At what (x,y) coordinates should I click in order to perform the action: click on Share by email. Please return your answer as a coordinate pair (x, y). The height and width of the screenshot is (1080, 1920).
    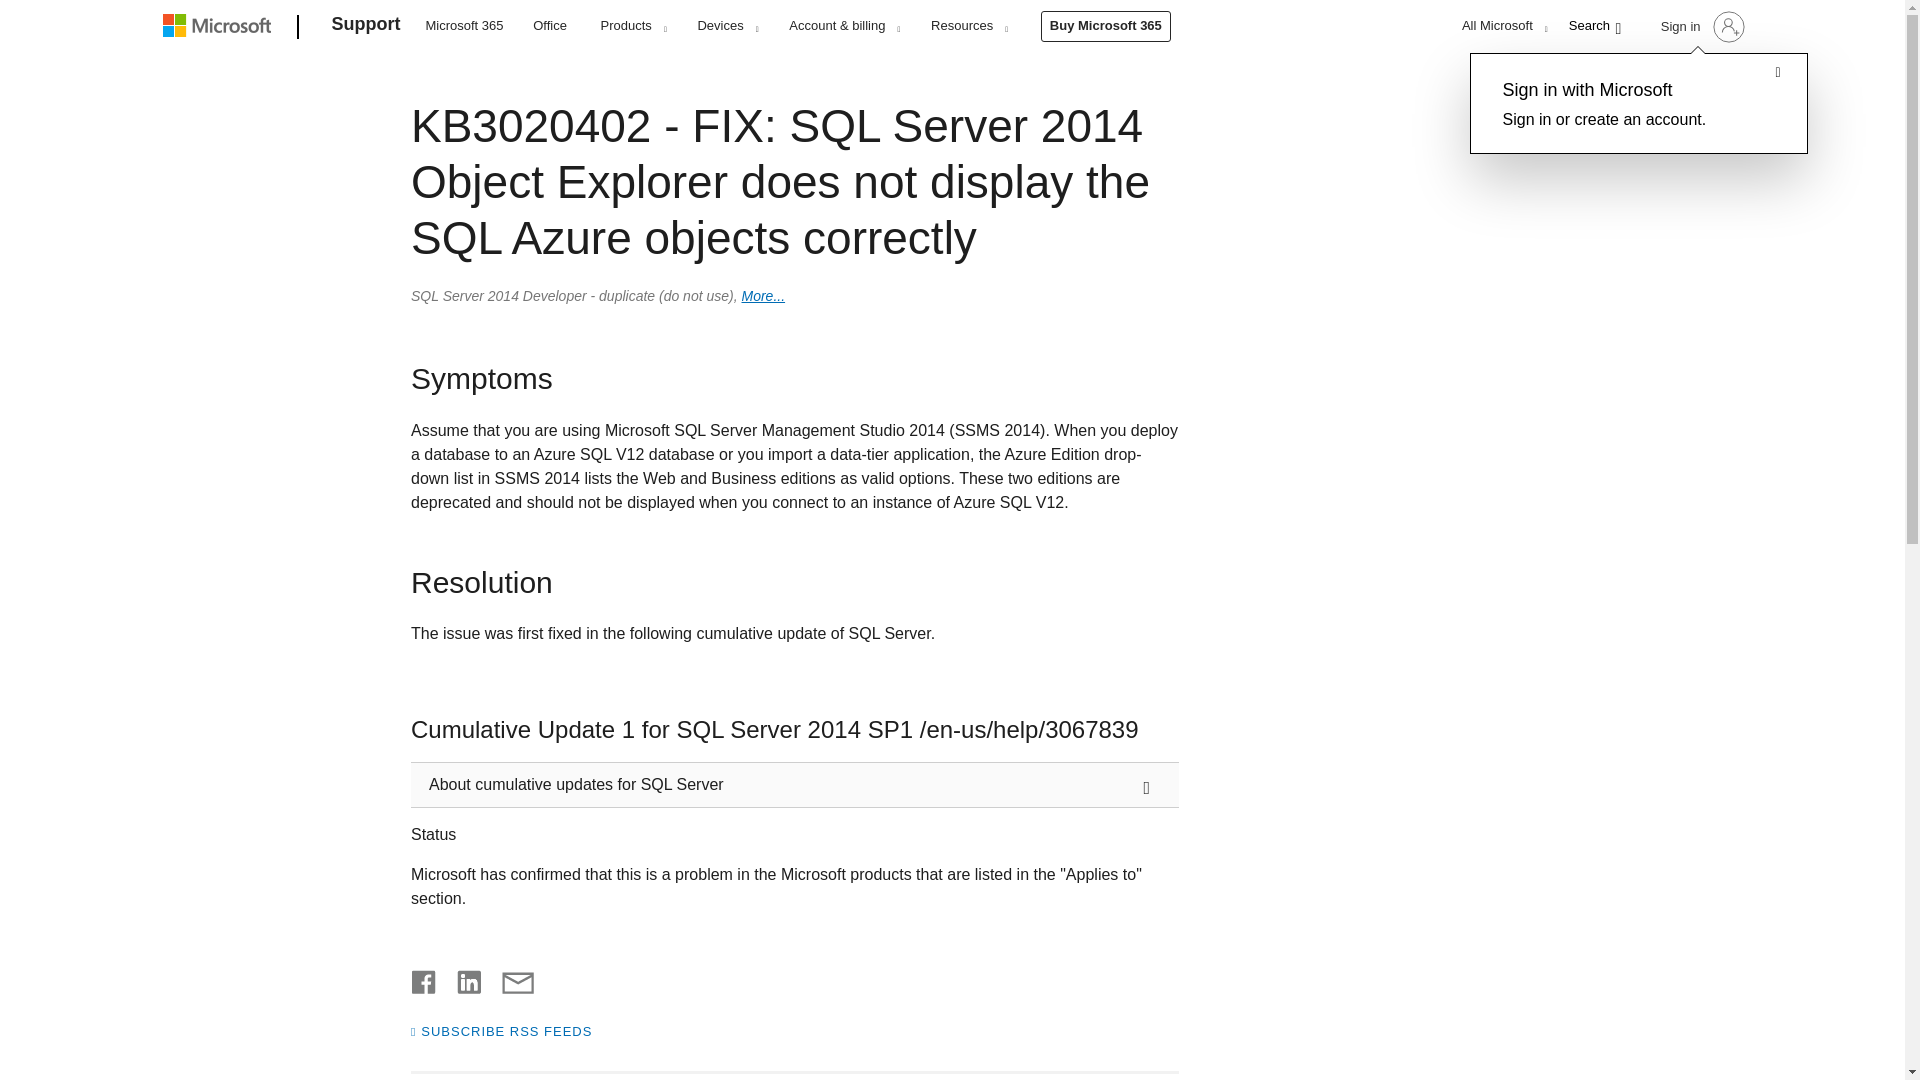
    Looking at the image, I should click on (508, 979).